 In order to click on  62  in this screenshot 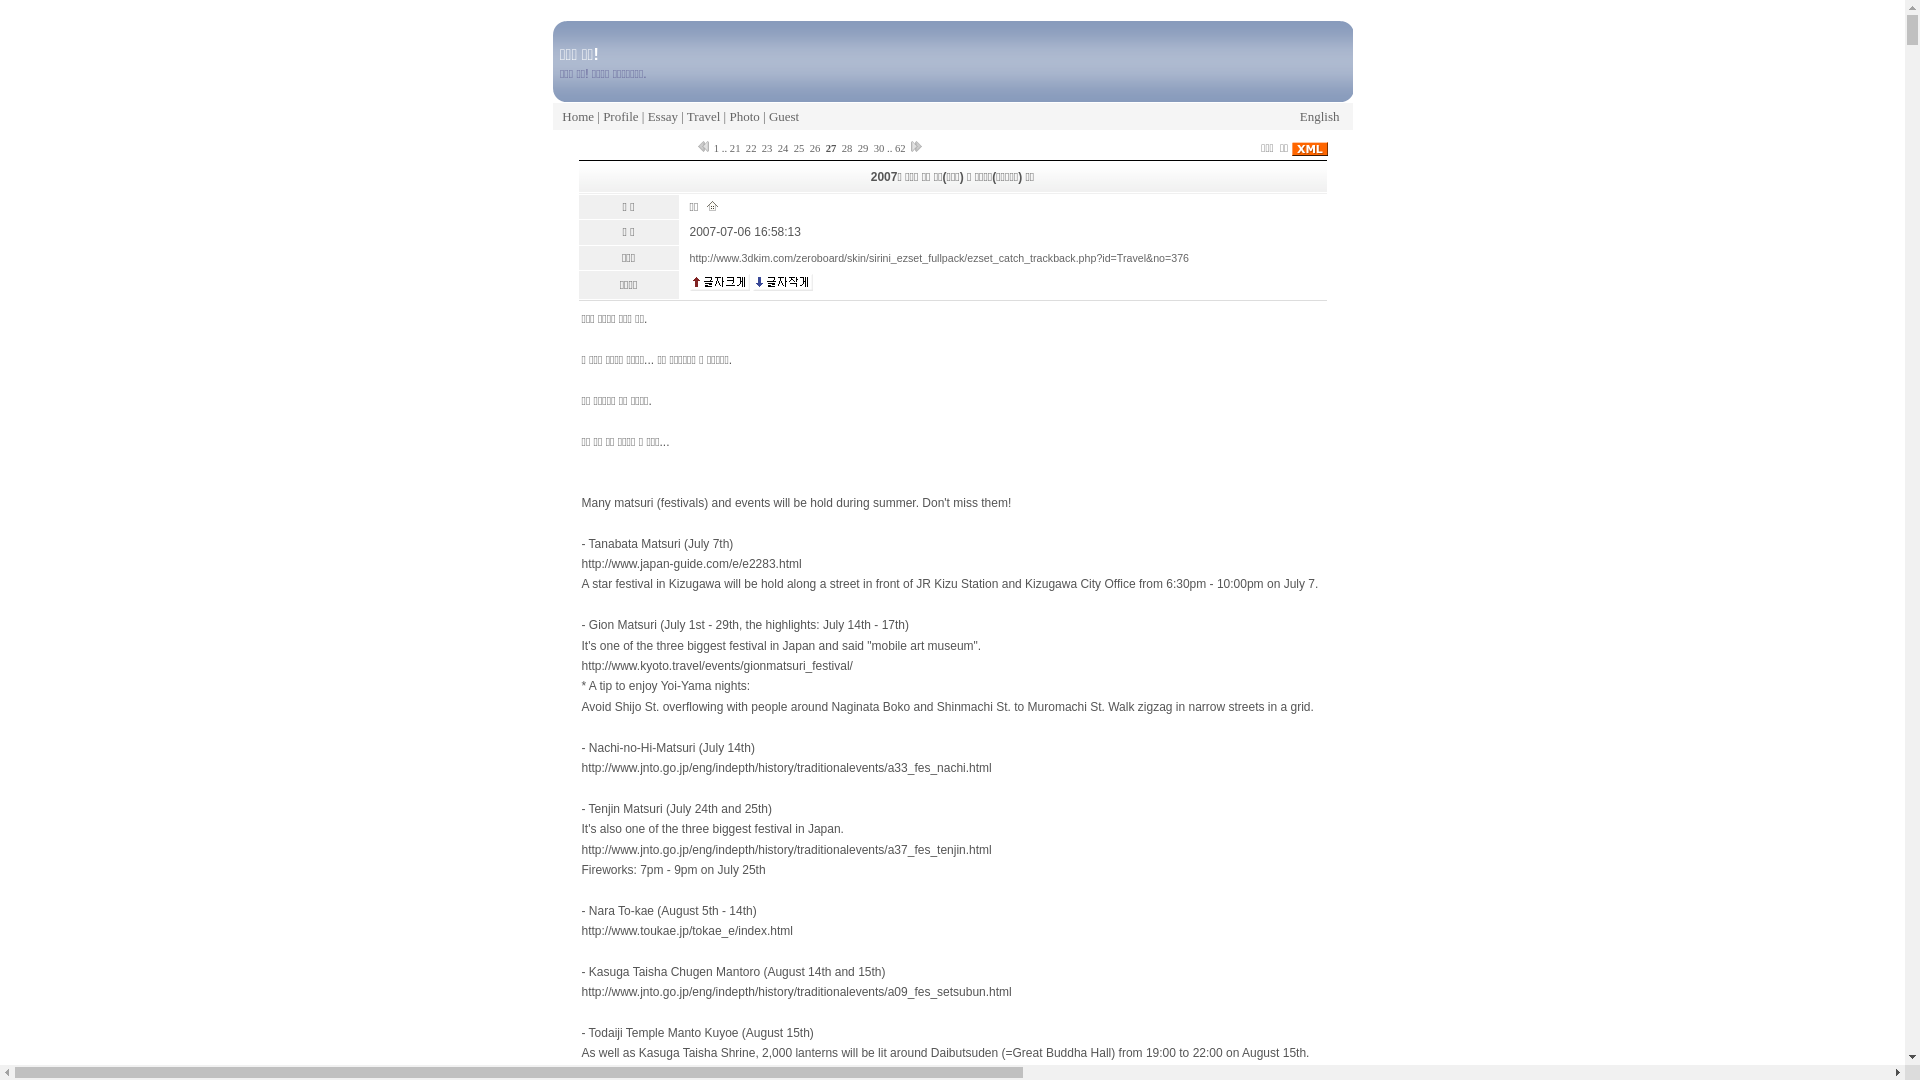, I will do `click(900, 148)`.